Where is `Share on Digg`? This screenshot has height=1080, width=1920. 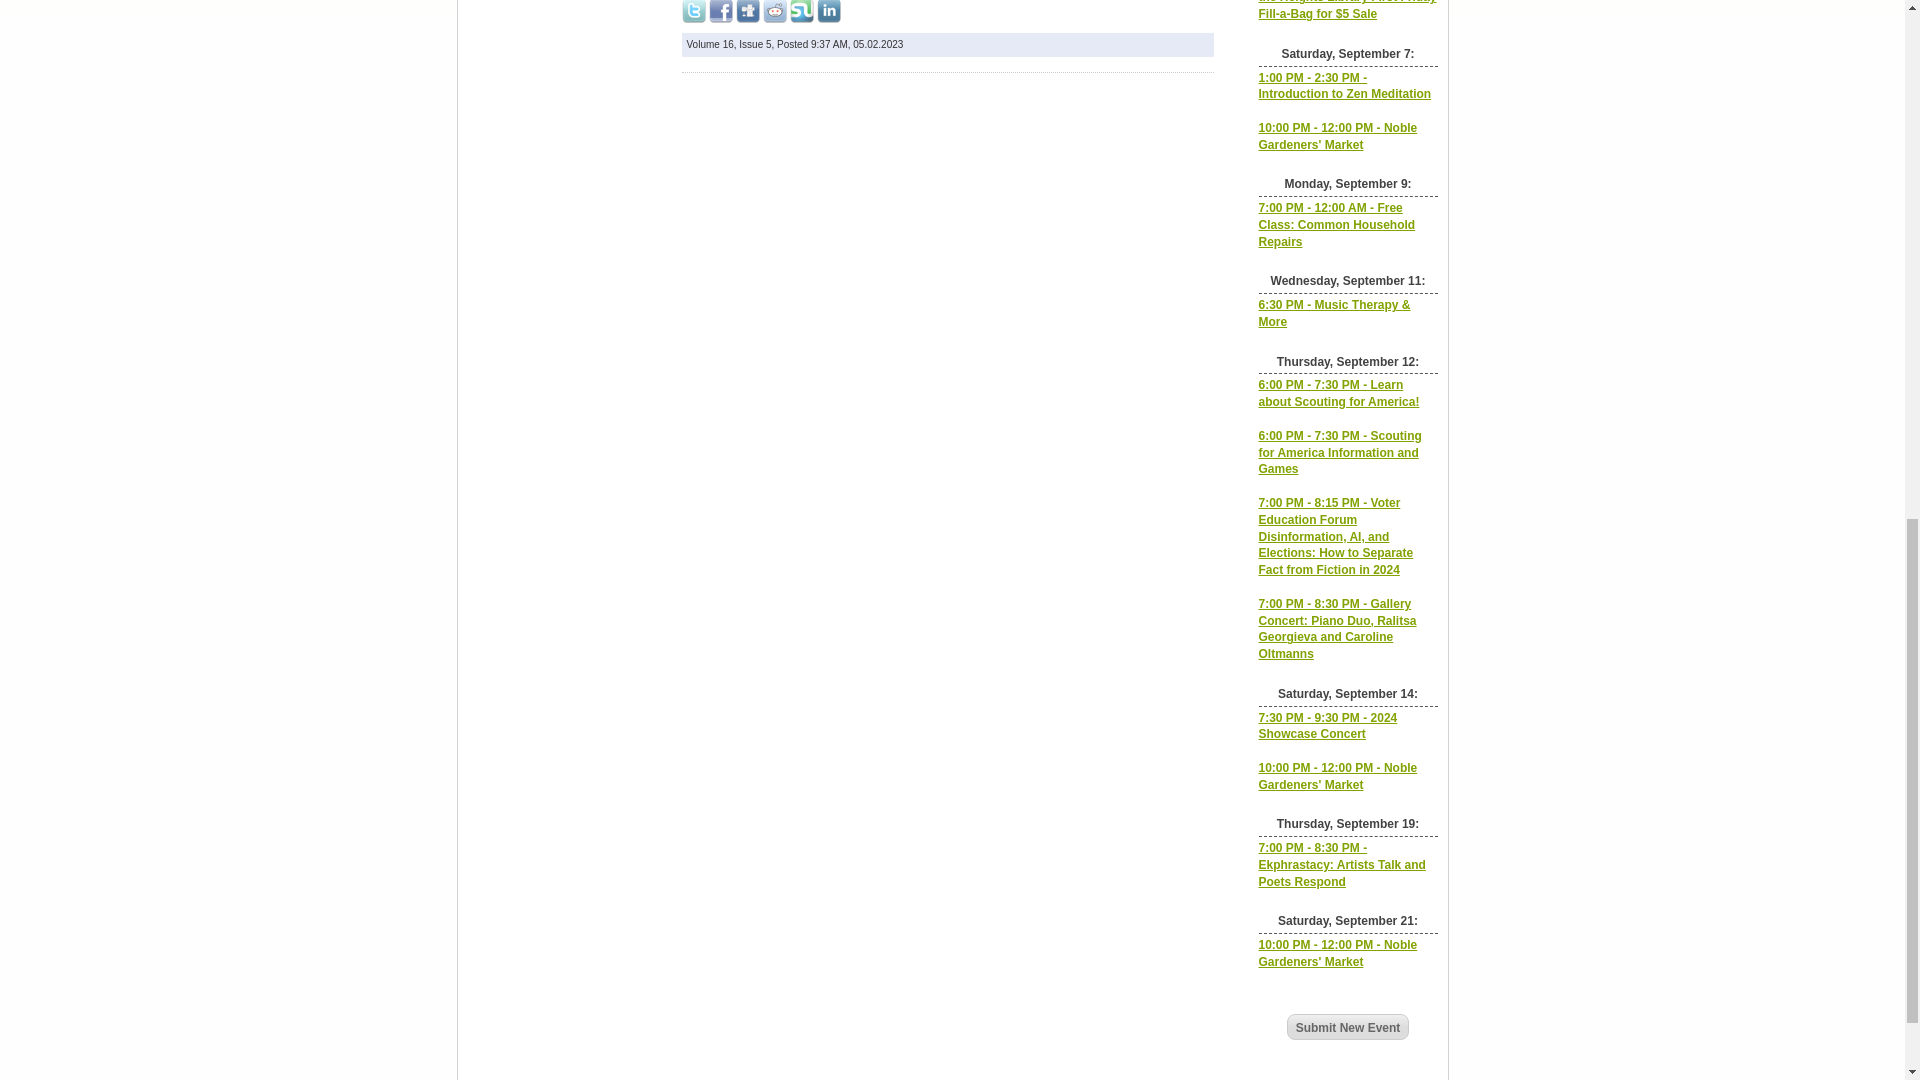 Share on Digg is located at coordinates (748, 11).